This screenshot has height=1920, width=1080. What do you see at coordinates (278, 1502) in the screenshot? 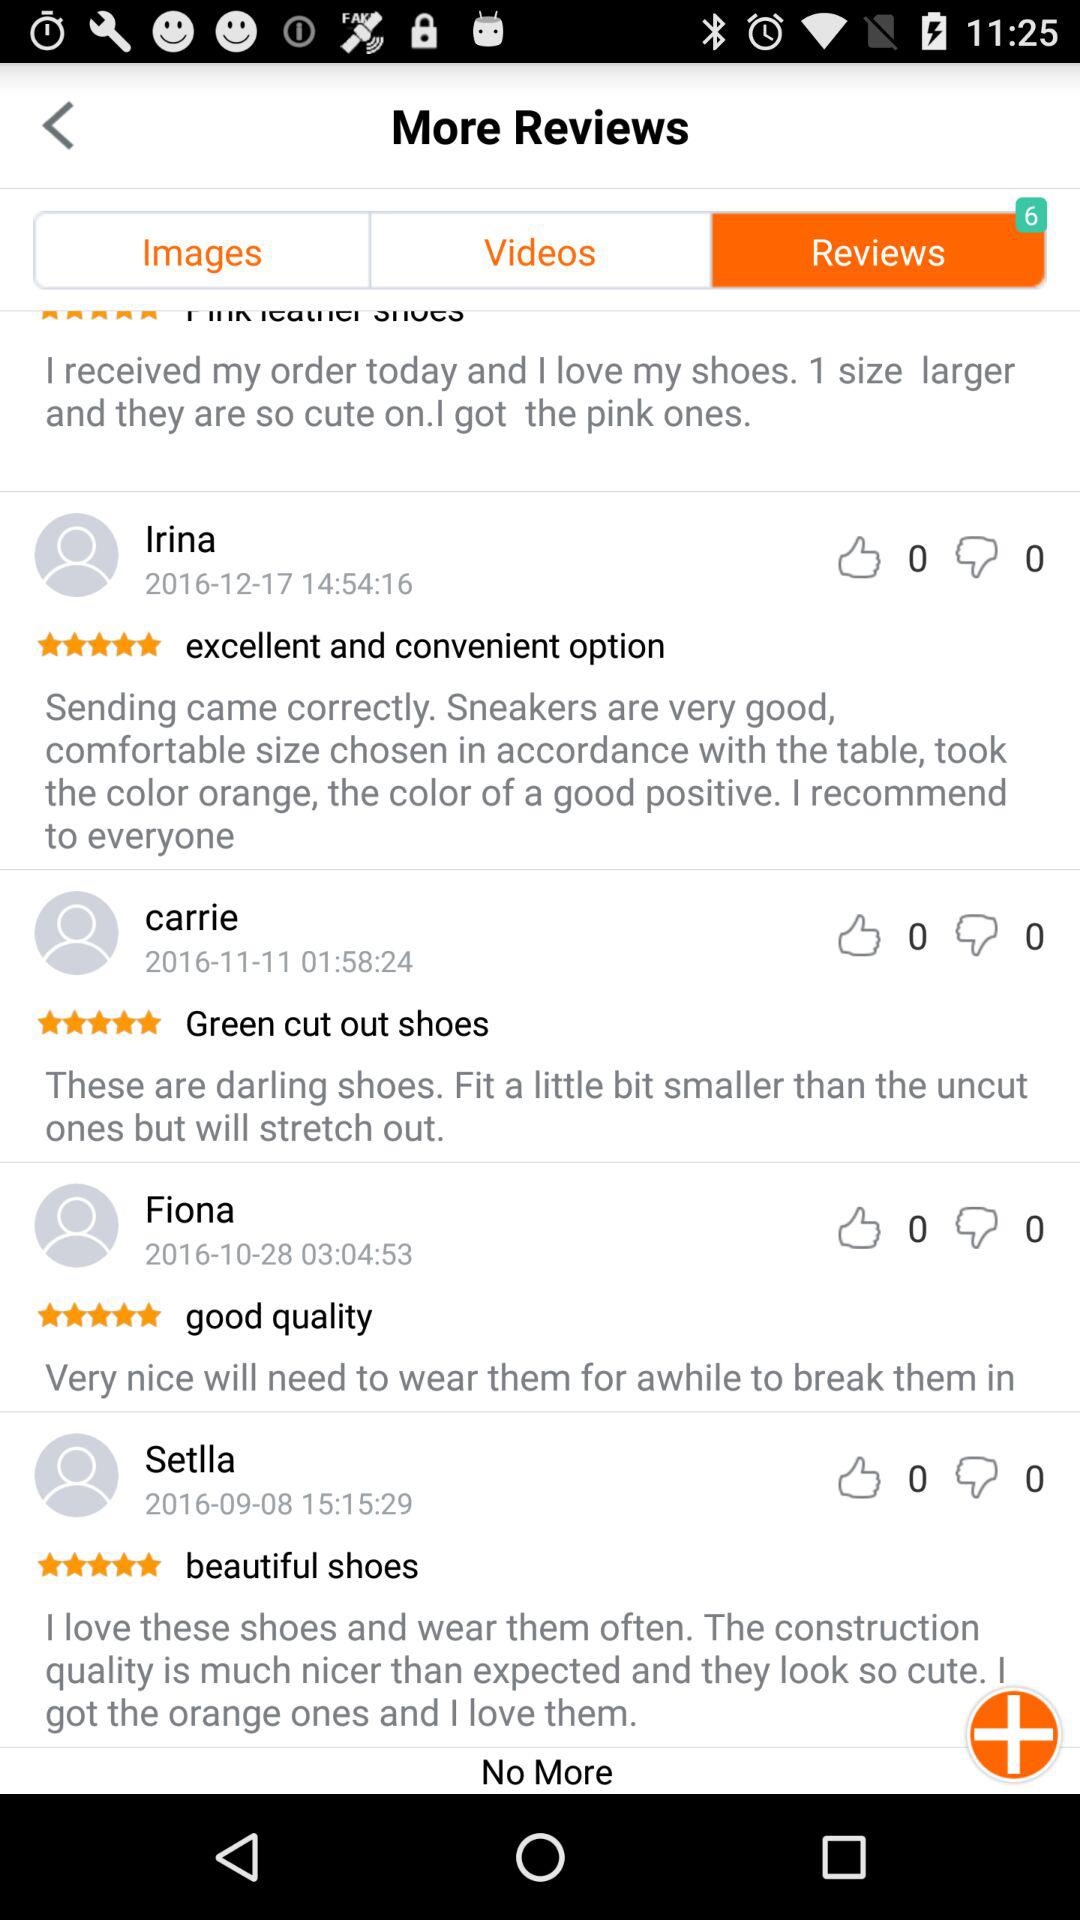
I see `turn off 2016 09 08 item` at bounding box center [278, 1502].